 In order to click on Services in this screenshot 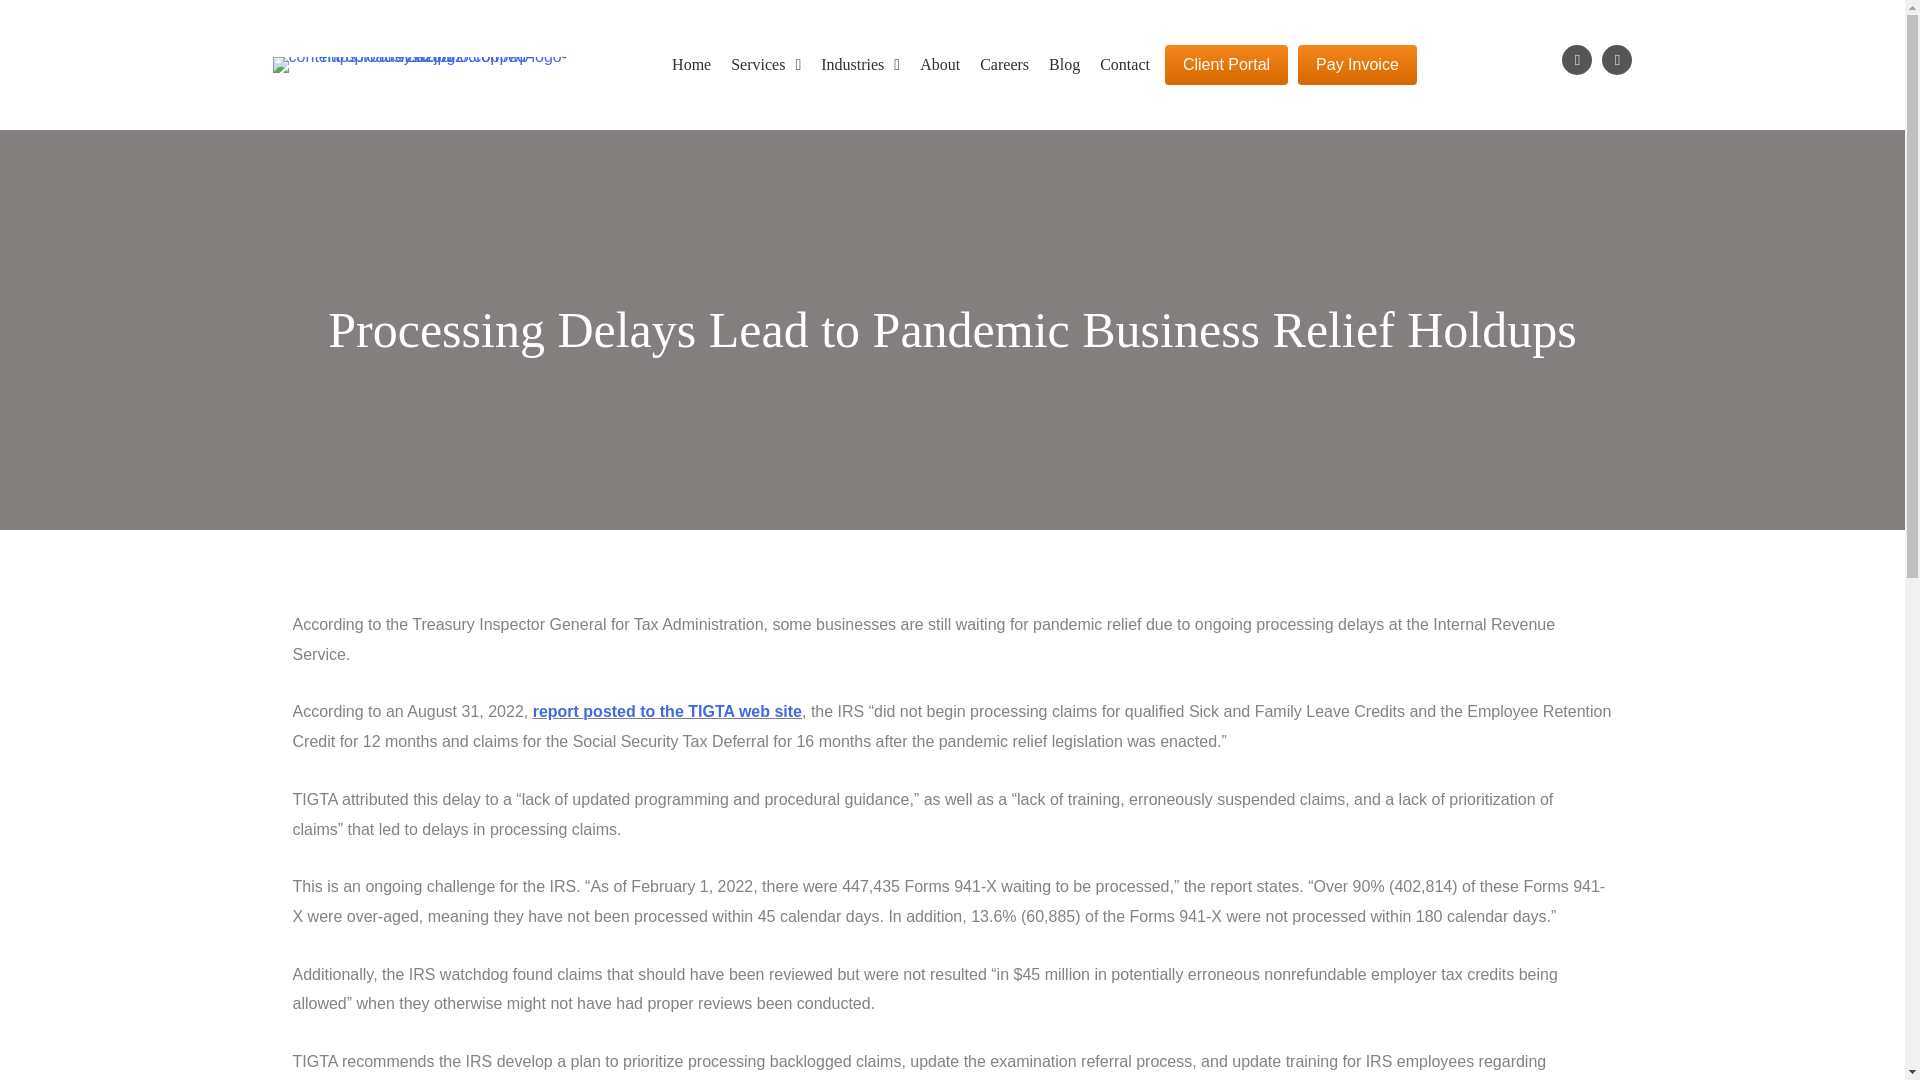, I will do `click(766, 65)`.